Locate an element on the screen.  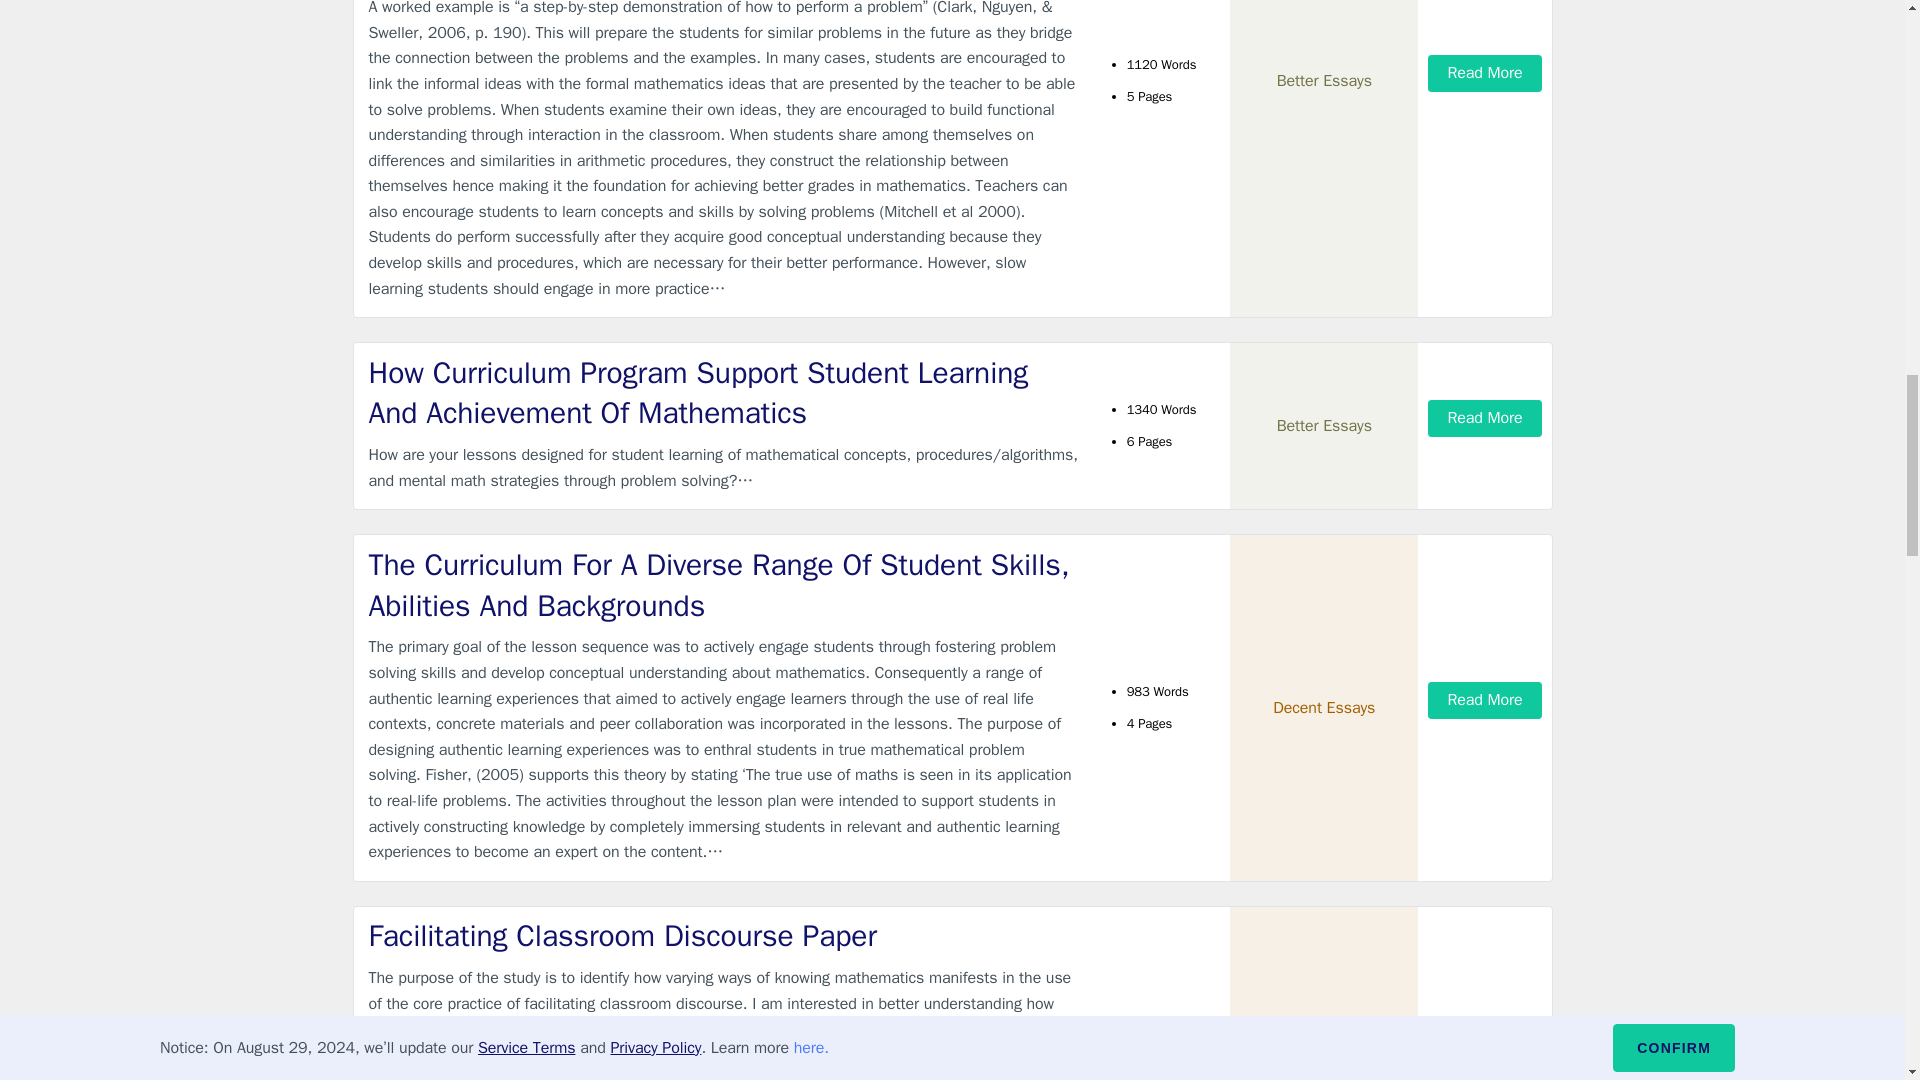
Read More is located at coordinates (1484, 418).